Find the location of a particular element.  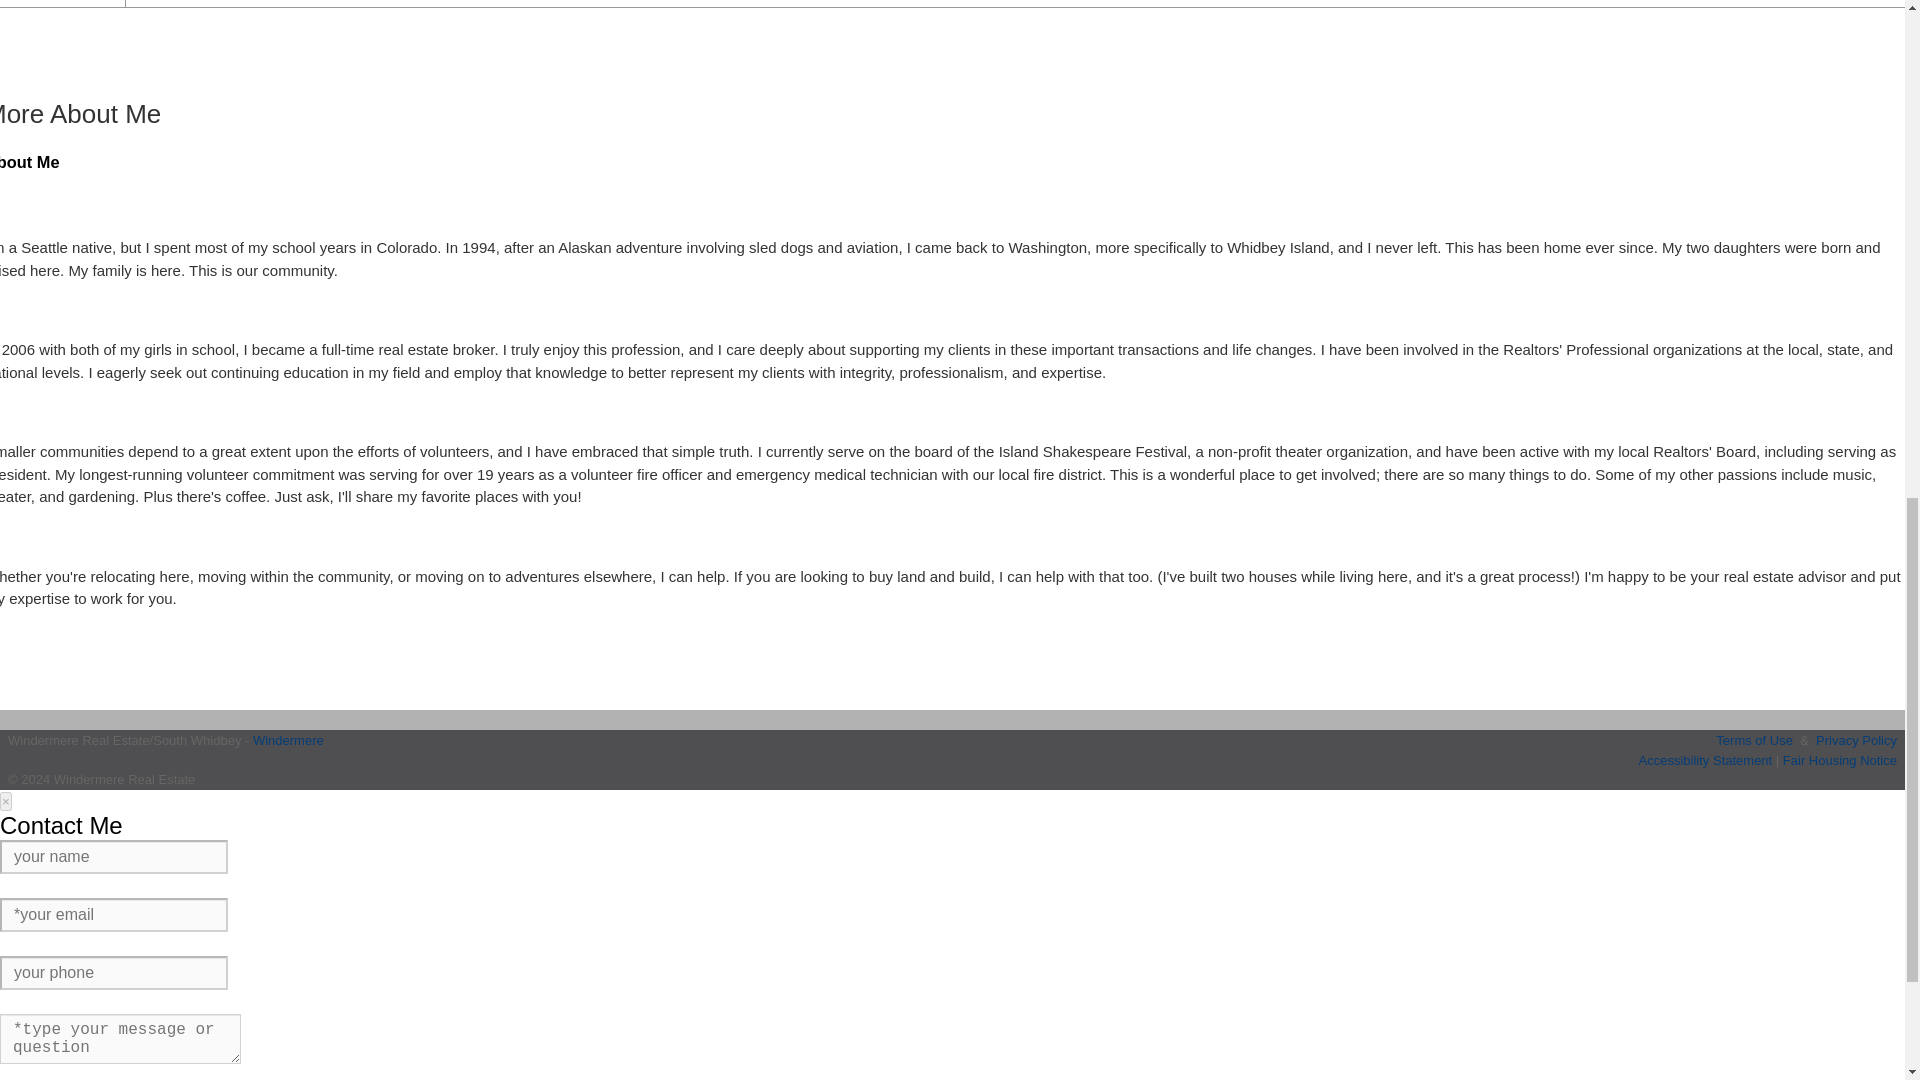

Privacy Policy is located at coordinates (1856, 740).